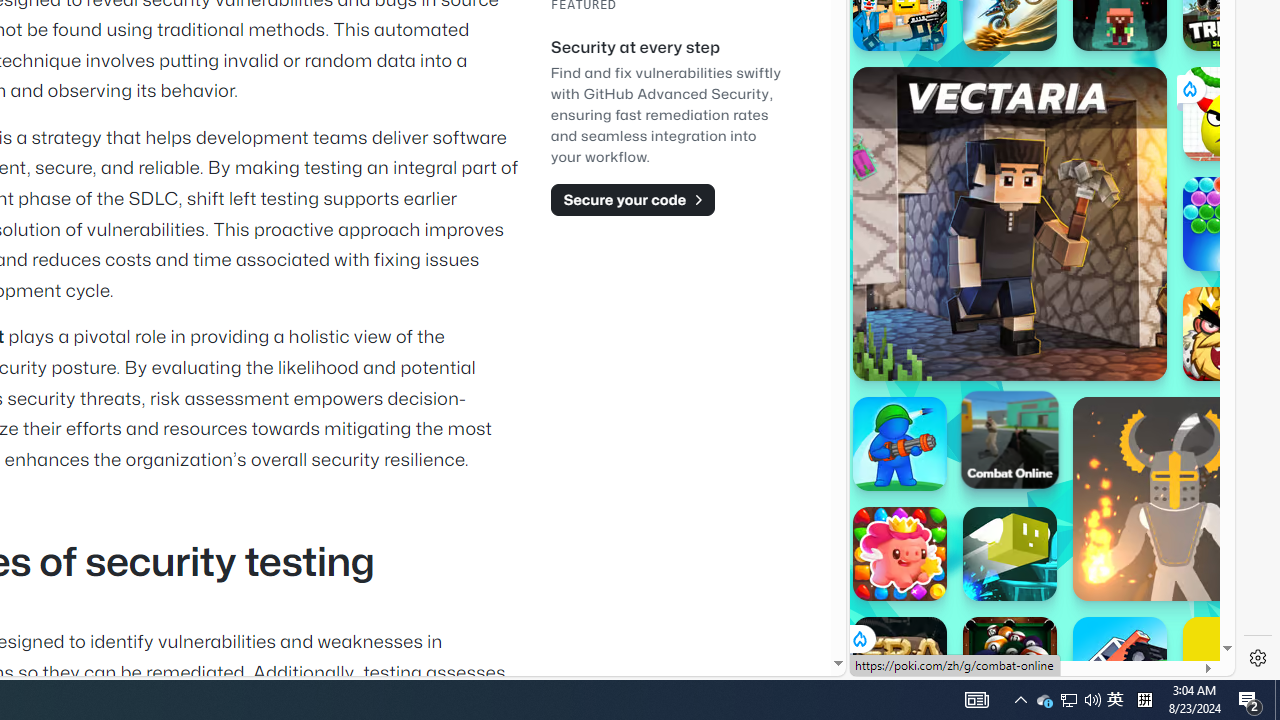  What do you see at coordinates (1010, 664) in the screenshot?
I see `8 Ball Pool With Buddies 8 Ball Pool With Buddies` at bounding box center [1010, 664].